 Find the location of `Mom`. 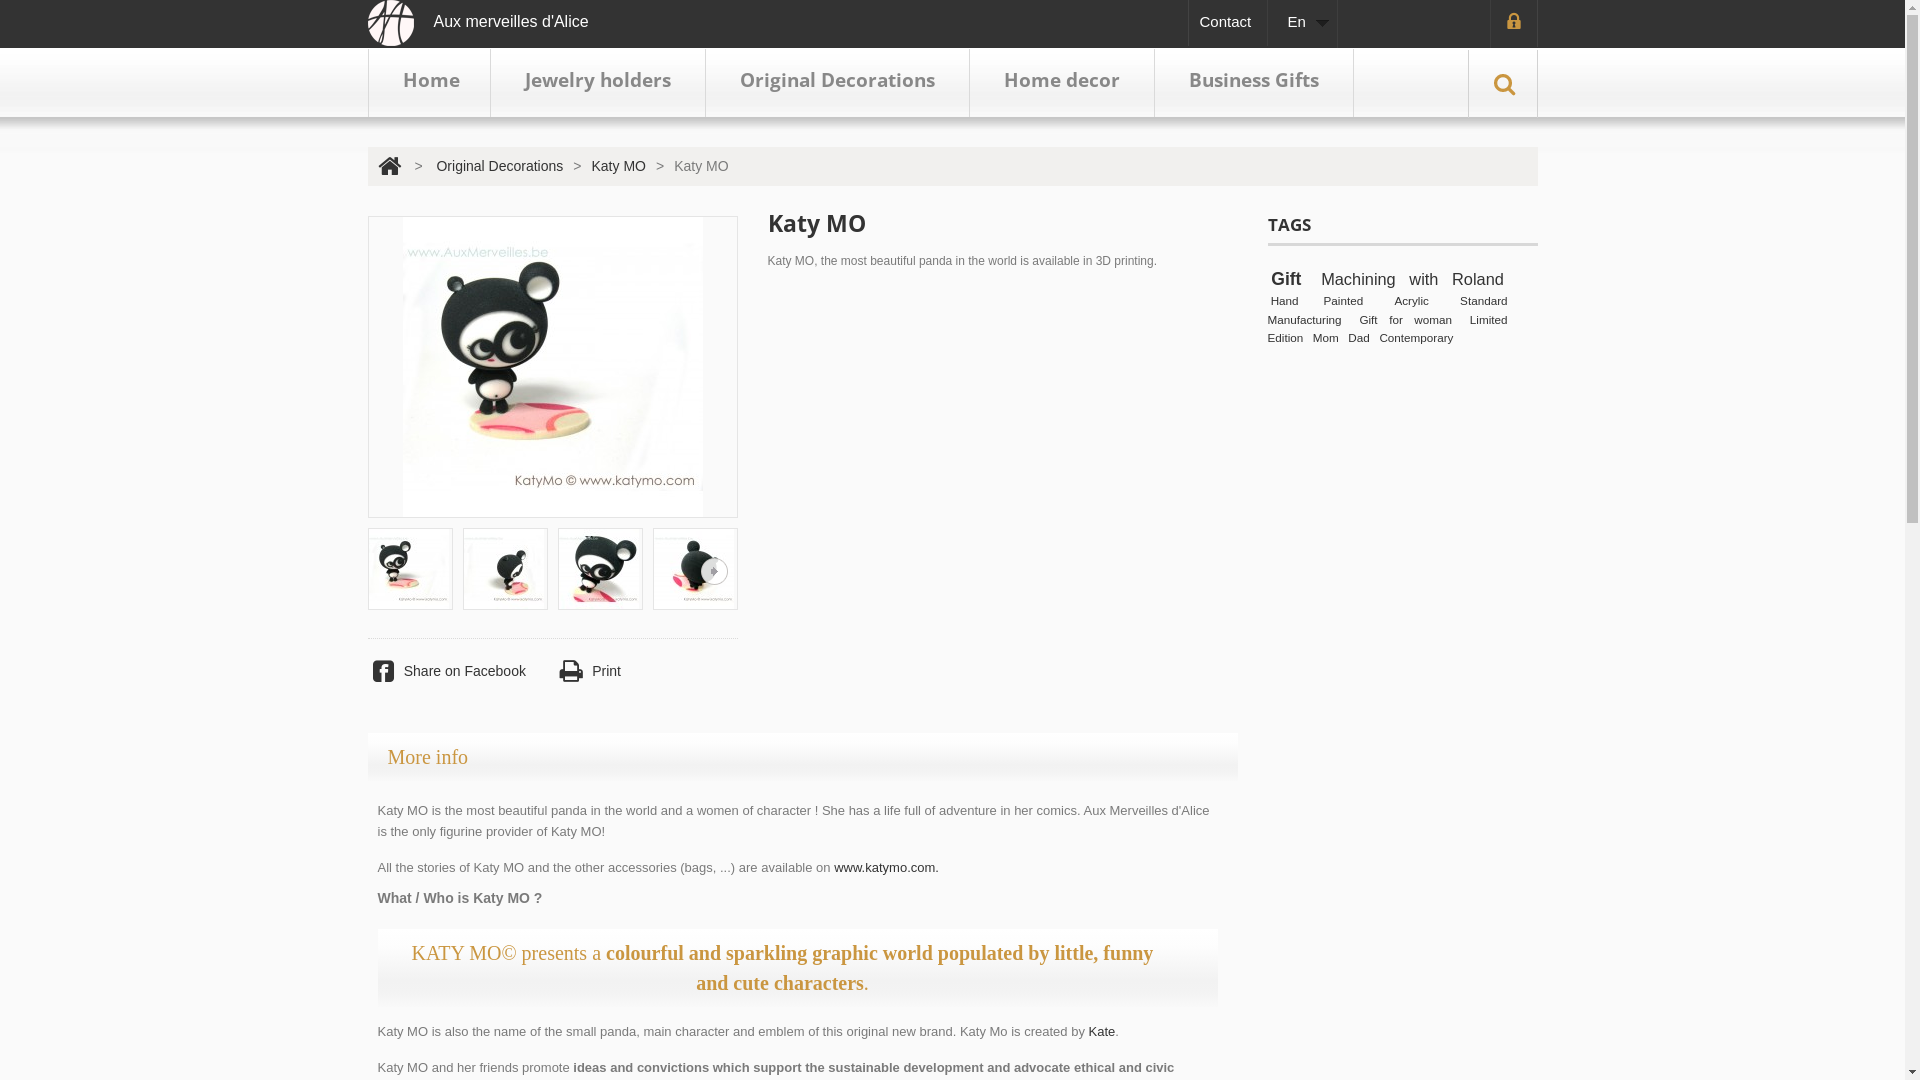

Mom is located at coordinates (1326, 339).